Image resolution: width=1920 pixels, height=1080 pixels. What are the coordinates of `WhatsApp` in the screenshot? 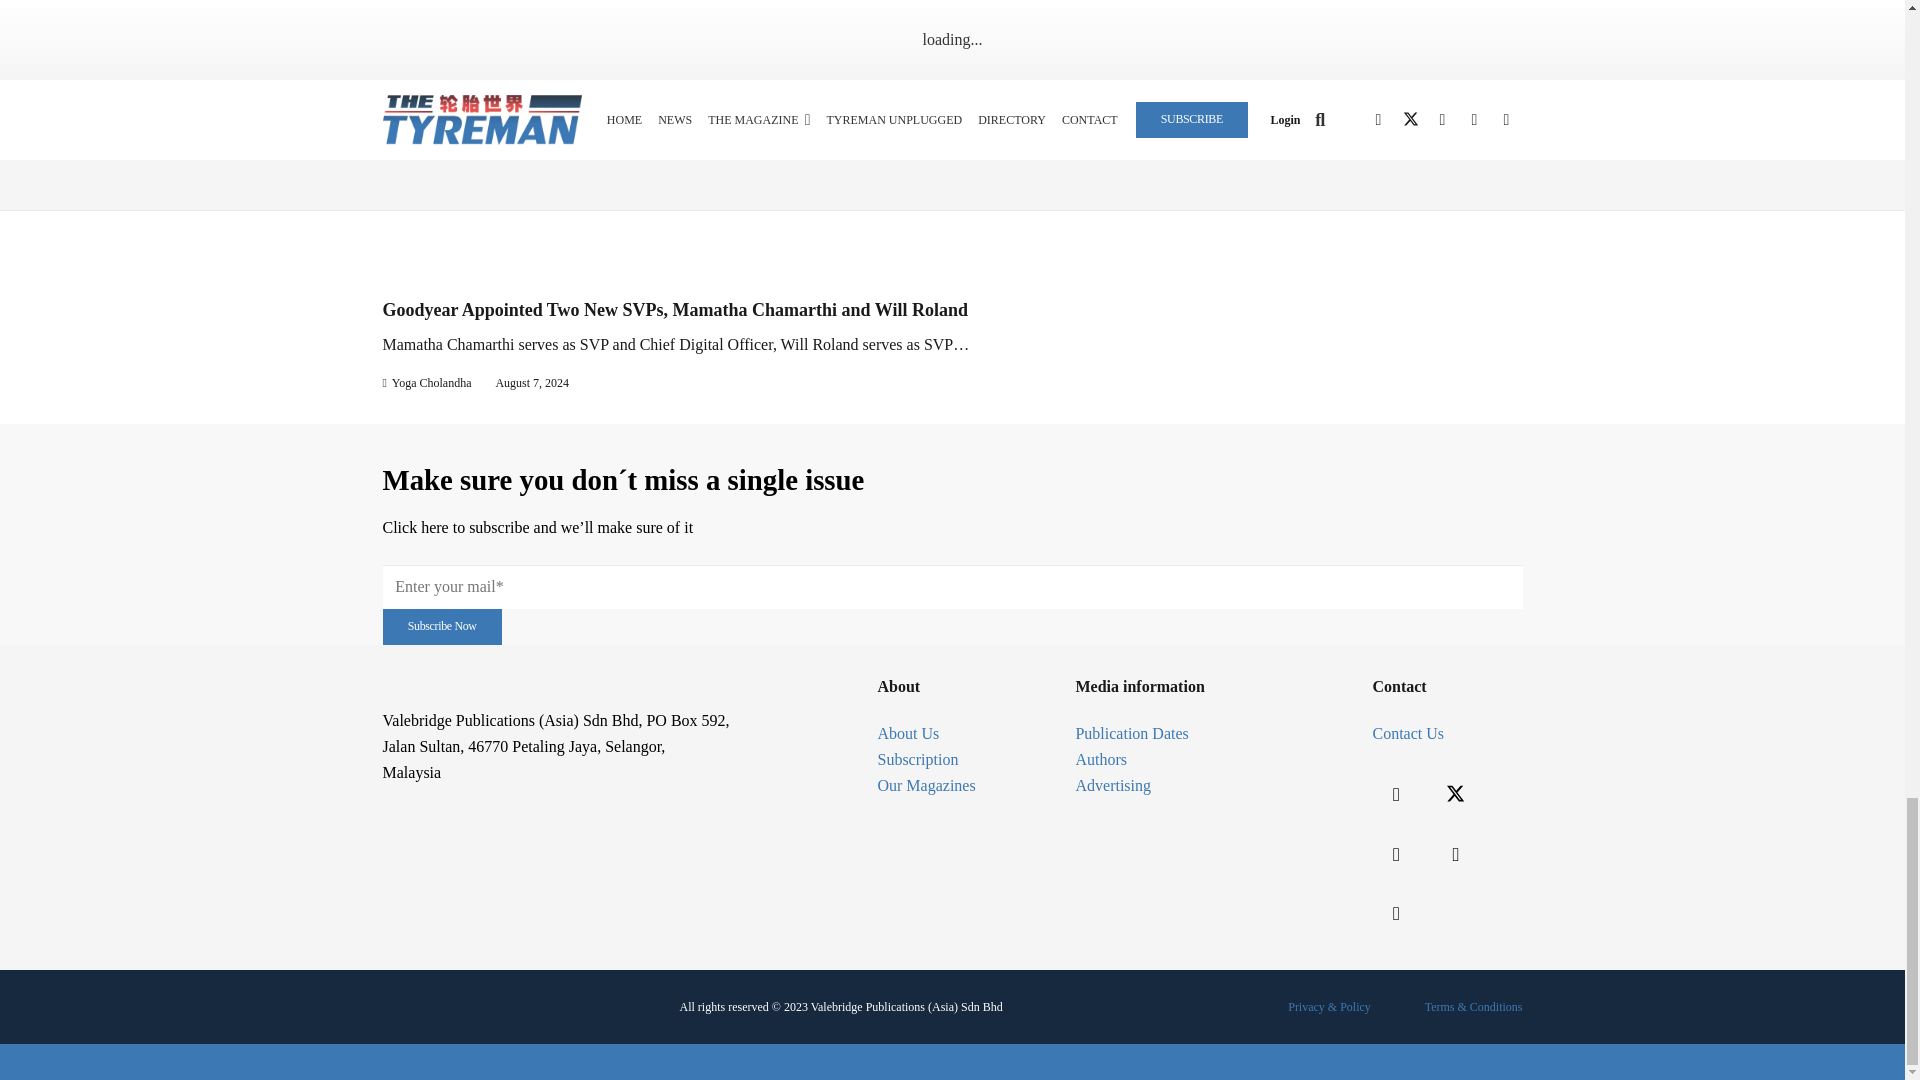 It's located at (1396, 914).